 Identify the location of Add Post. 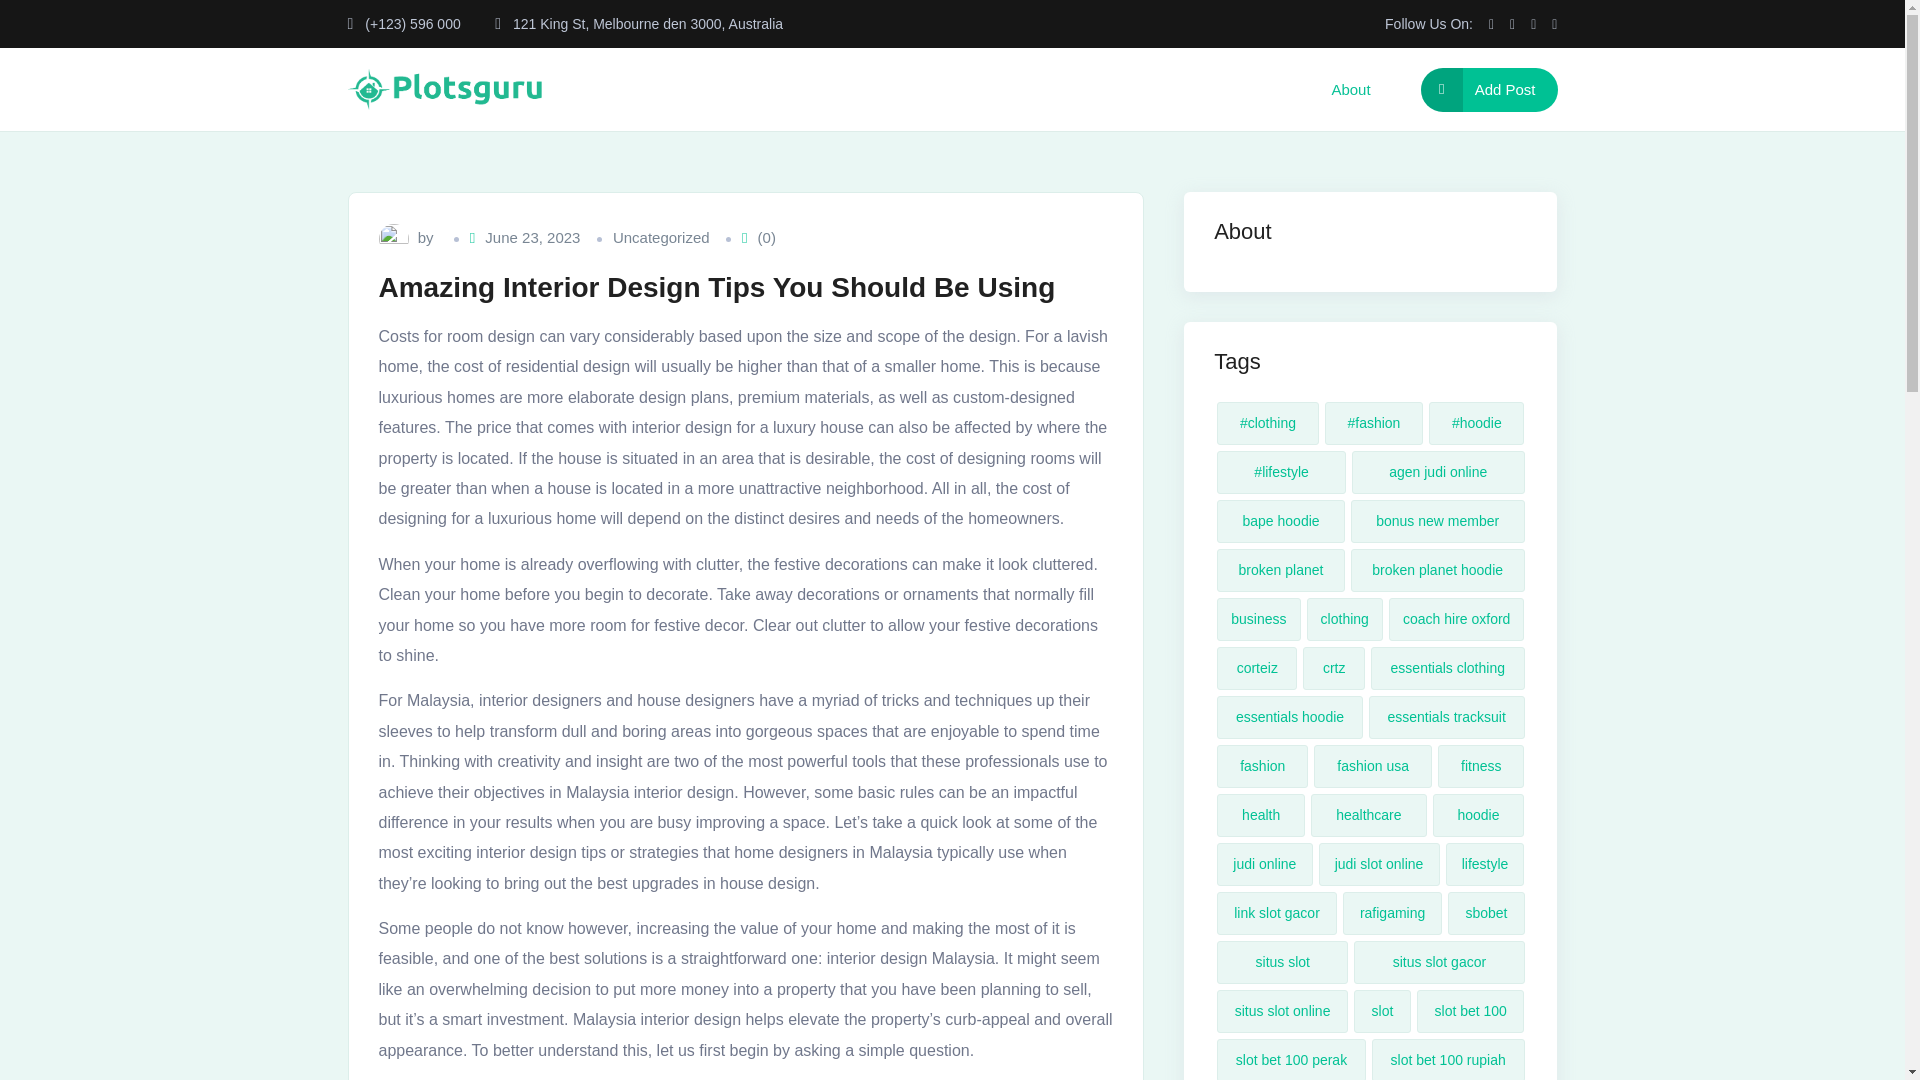
(1488, 90).